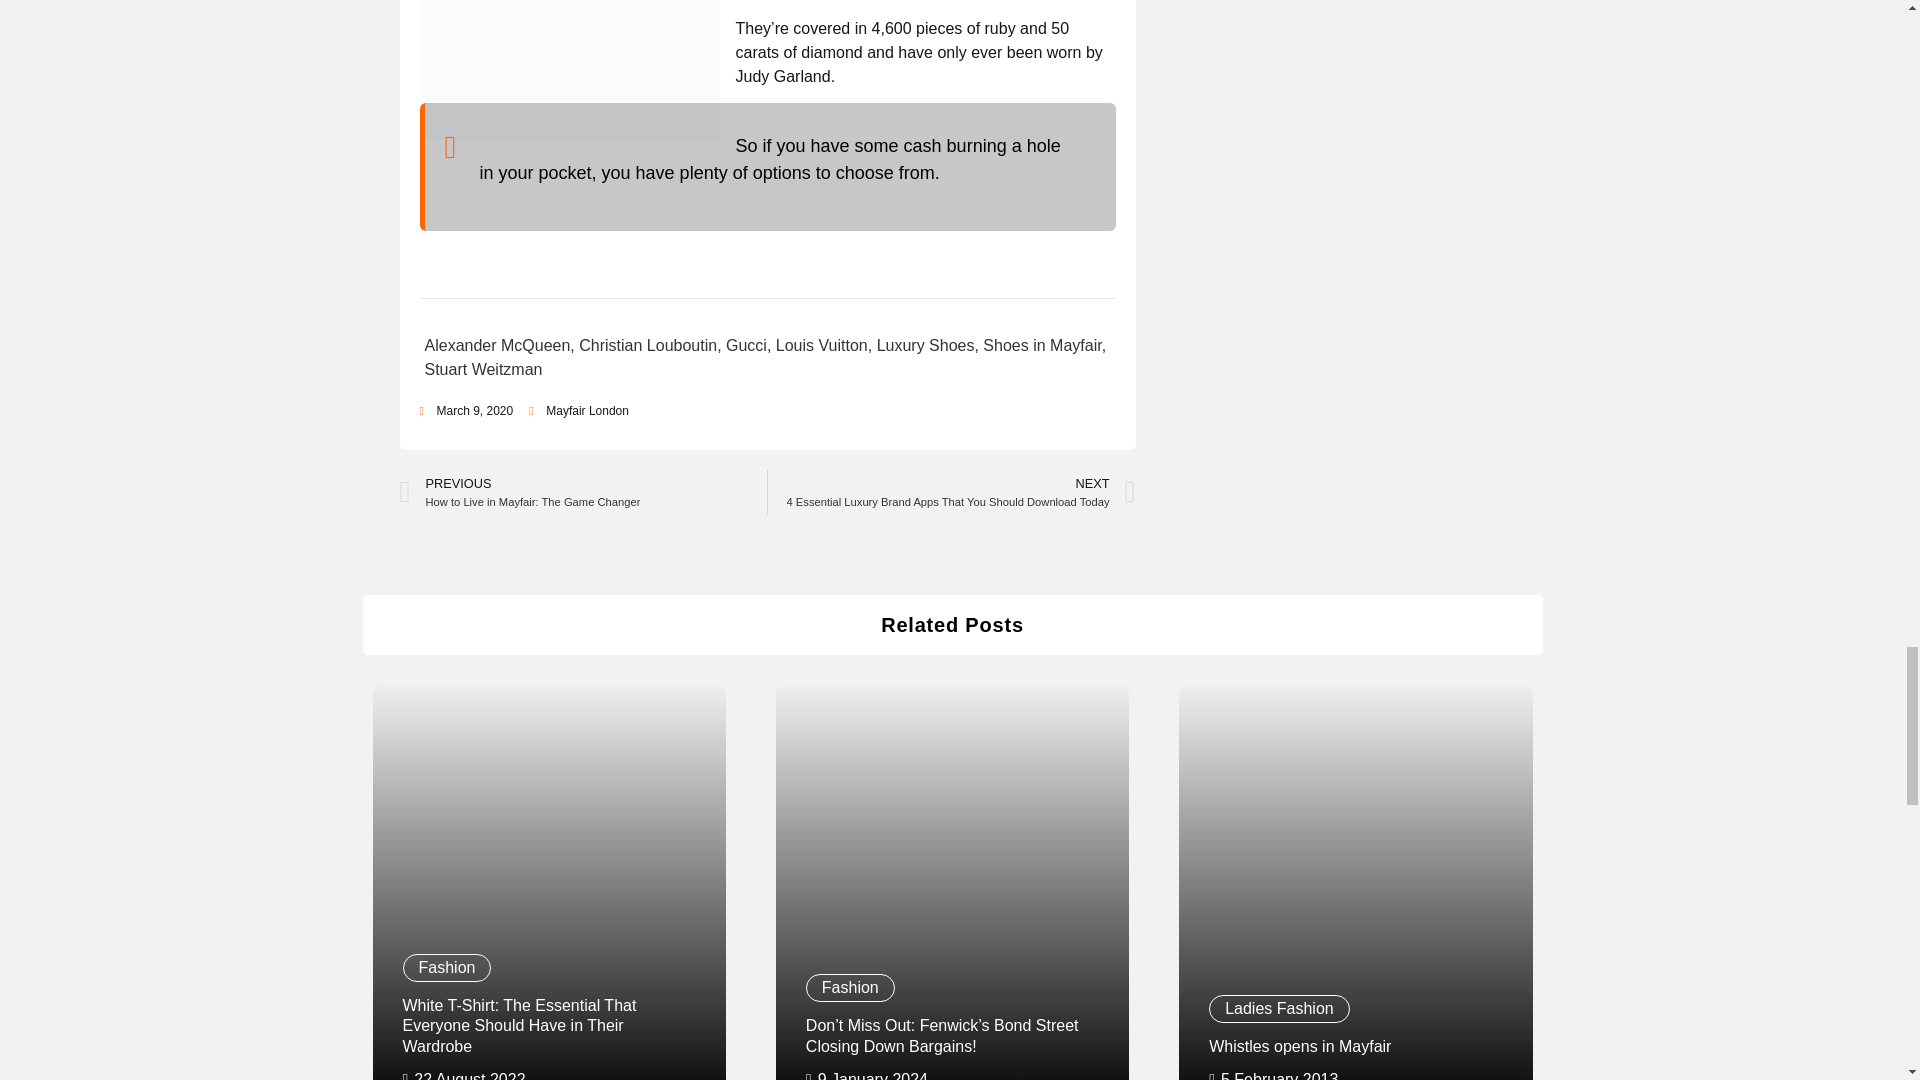 The image size is (1920, 1080). I want to click on The Most Expensive Shoe Brands, so click(570, 70).